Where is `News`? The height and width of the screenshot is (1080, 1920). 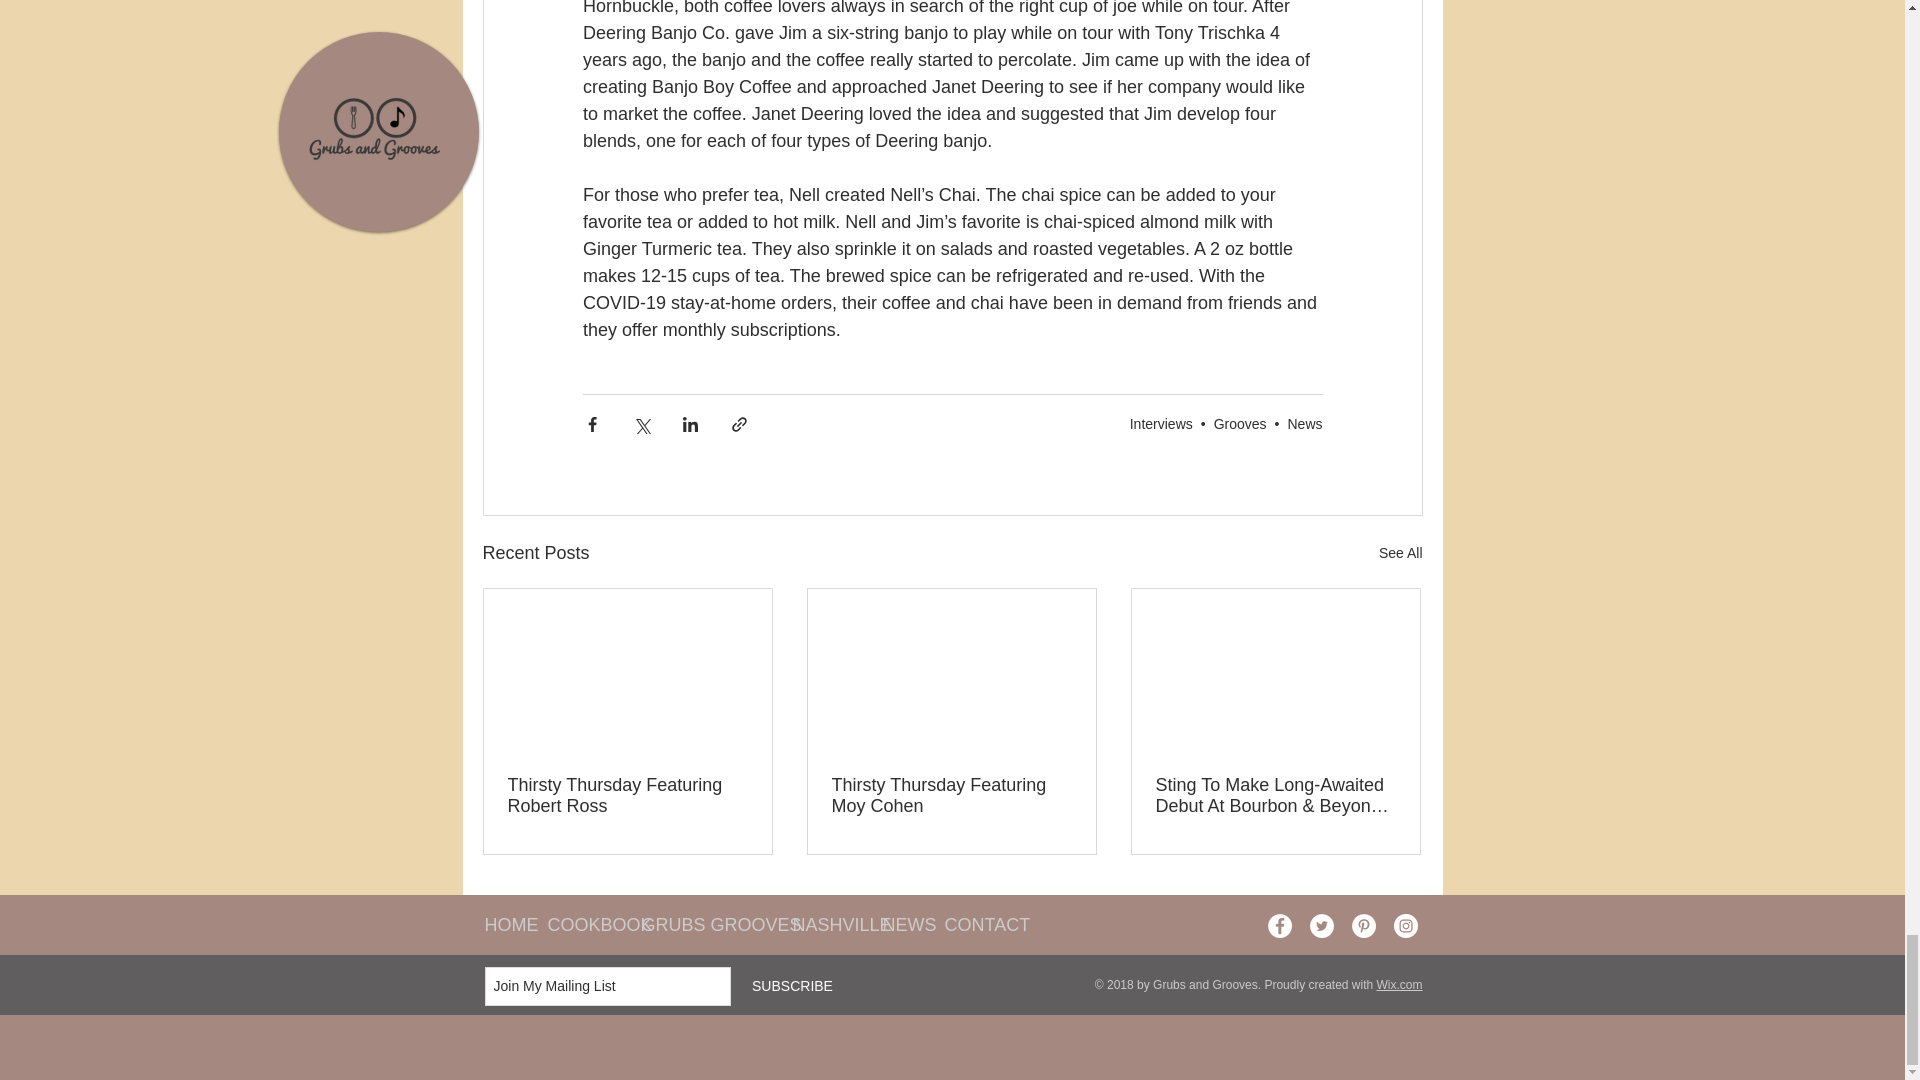
News is located at coordinates (1304, 424).